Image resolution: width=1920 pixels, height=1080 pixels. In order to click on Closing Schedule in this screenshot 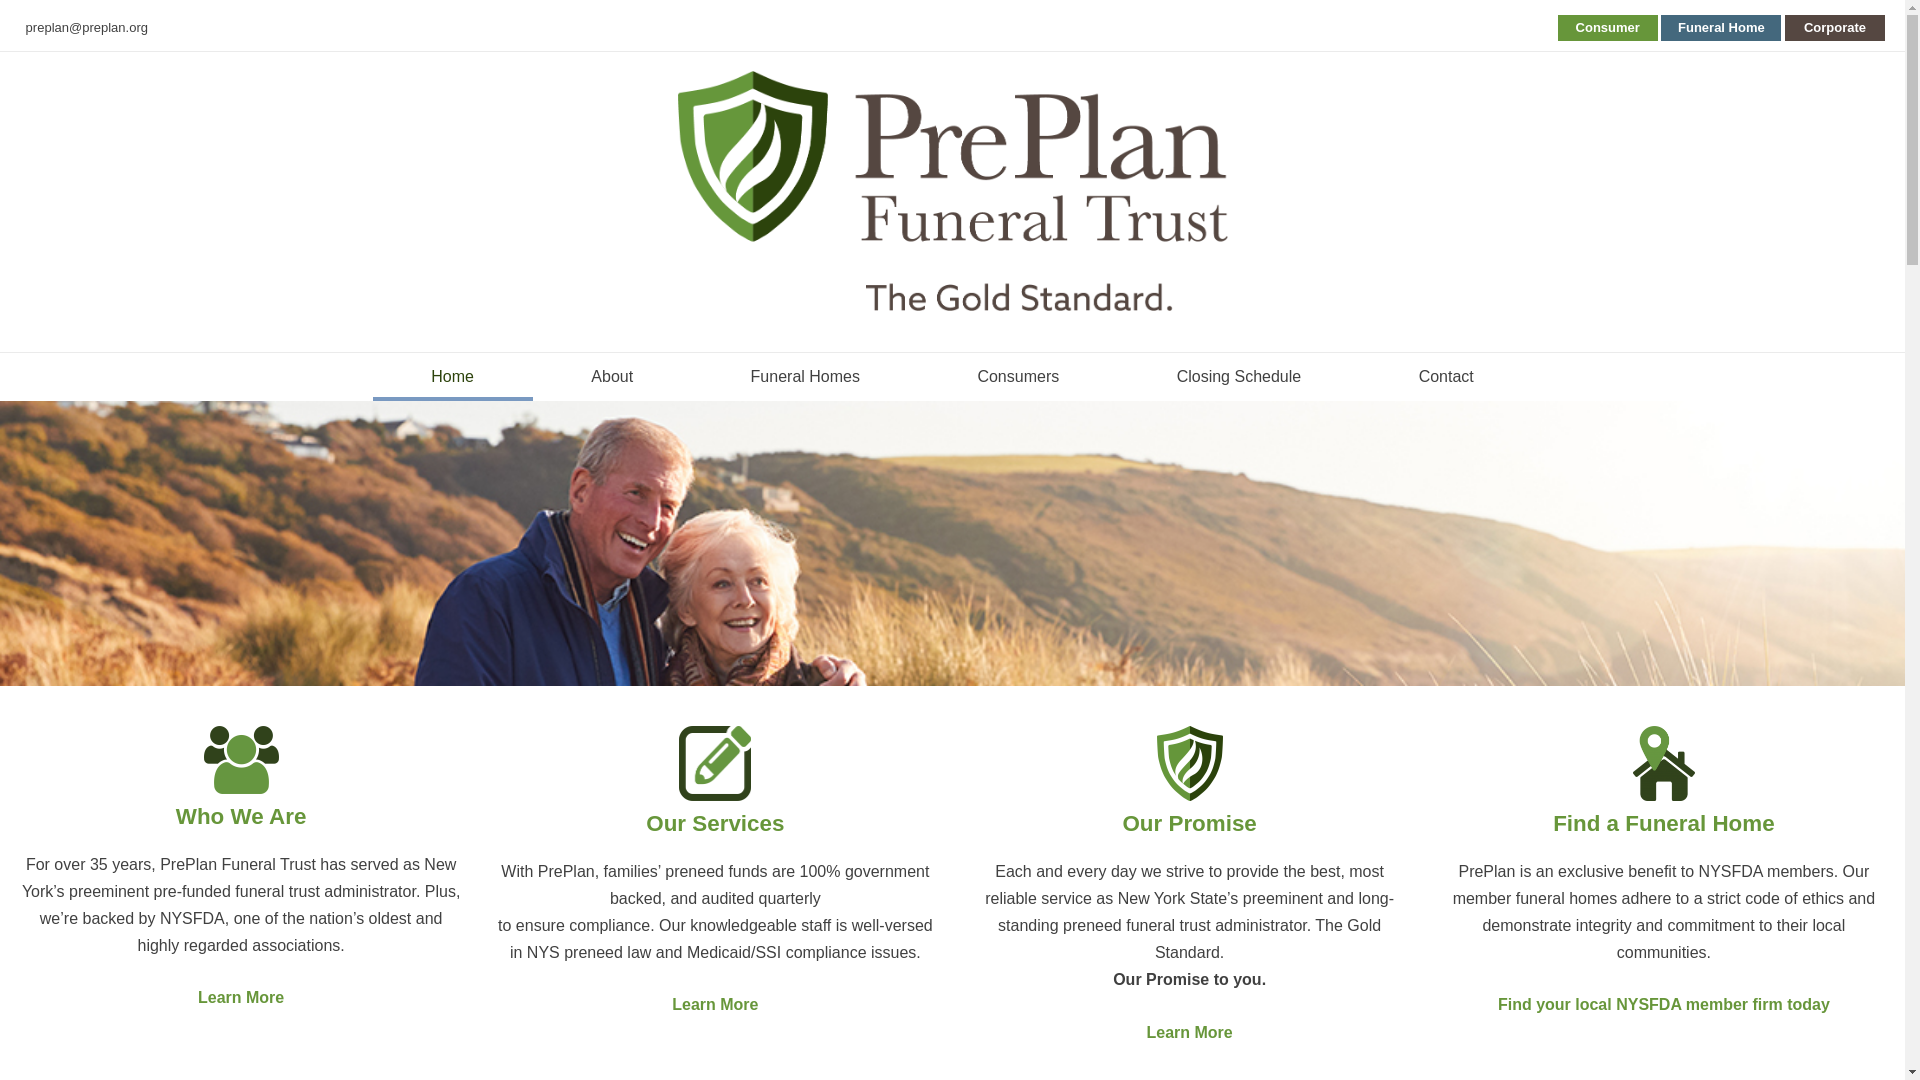, I will do `click(1238, 376)`.